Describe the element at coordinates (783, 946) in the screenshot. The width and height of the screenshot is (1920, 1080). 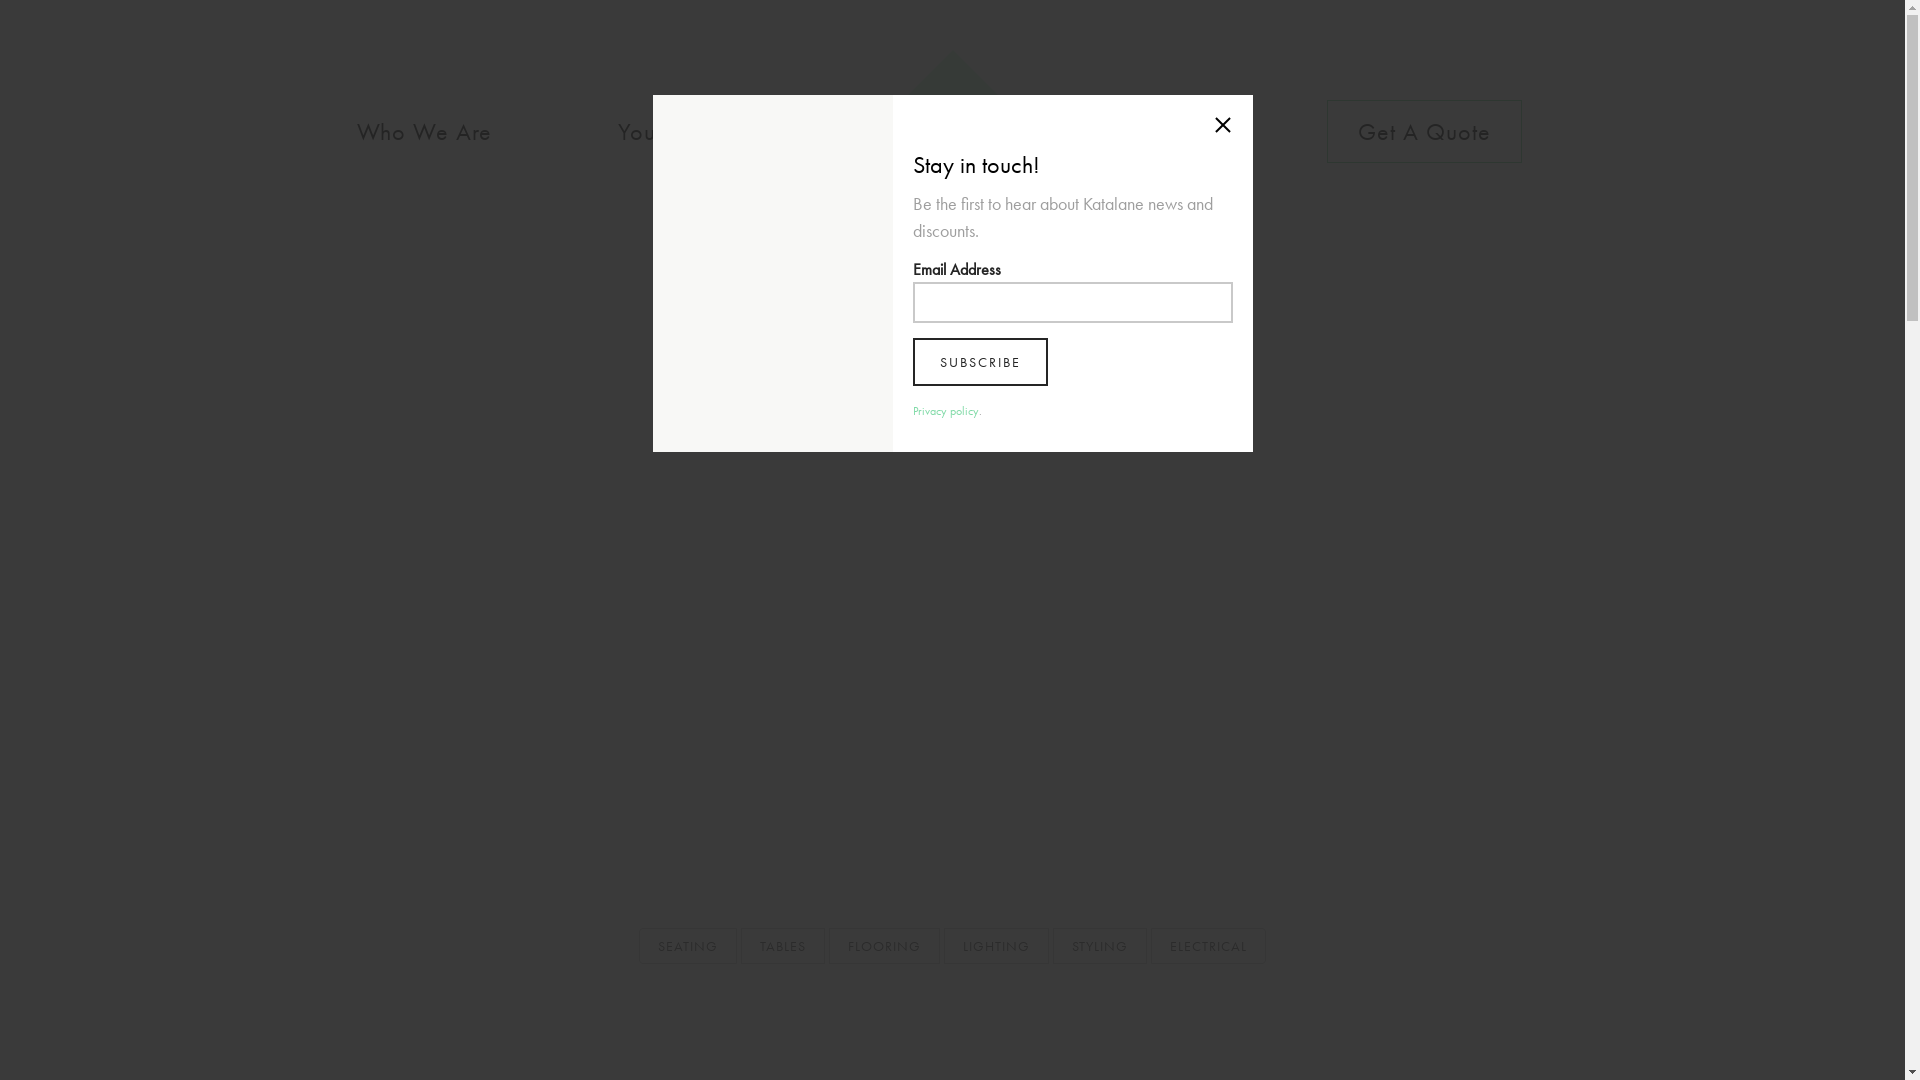
I see `TABLES` at that location.